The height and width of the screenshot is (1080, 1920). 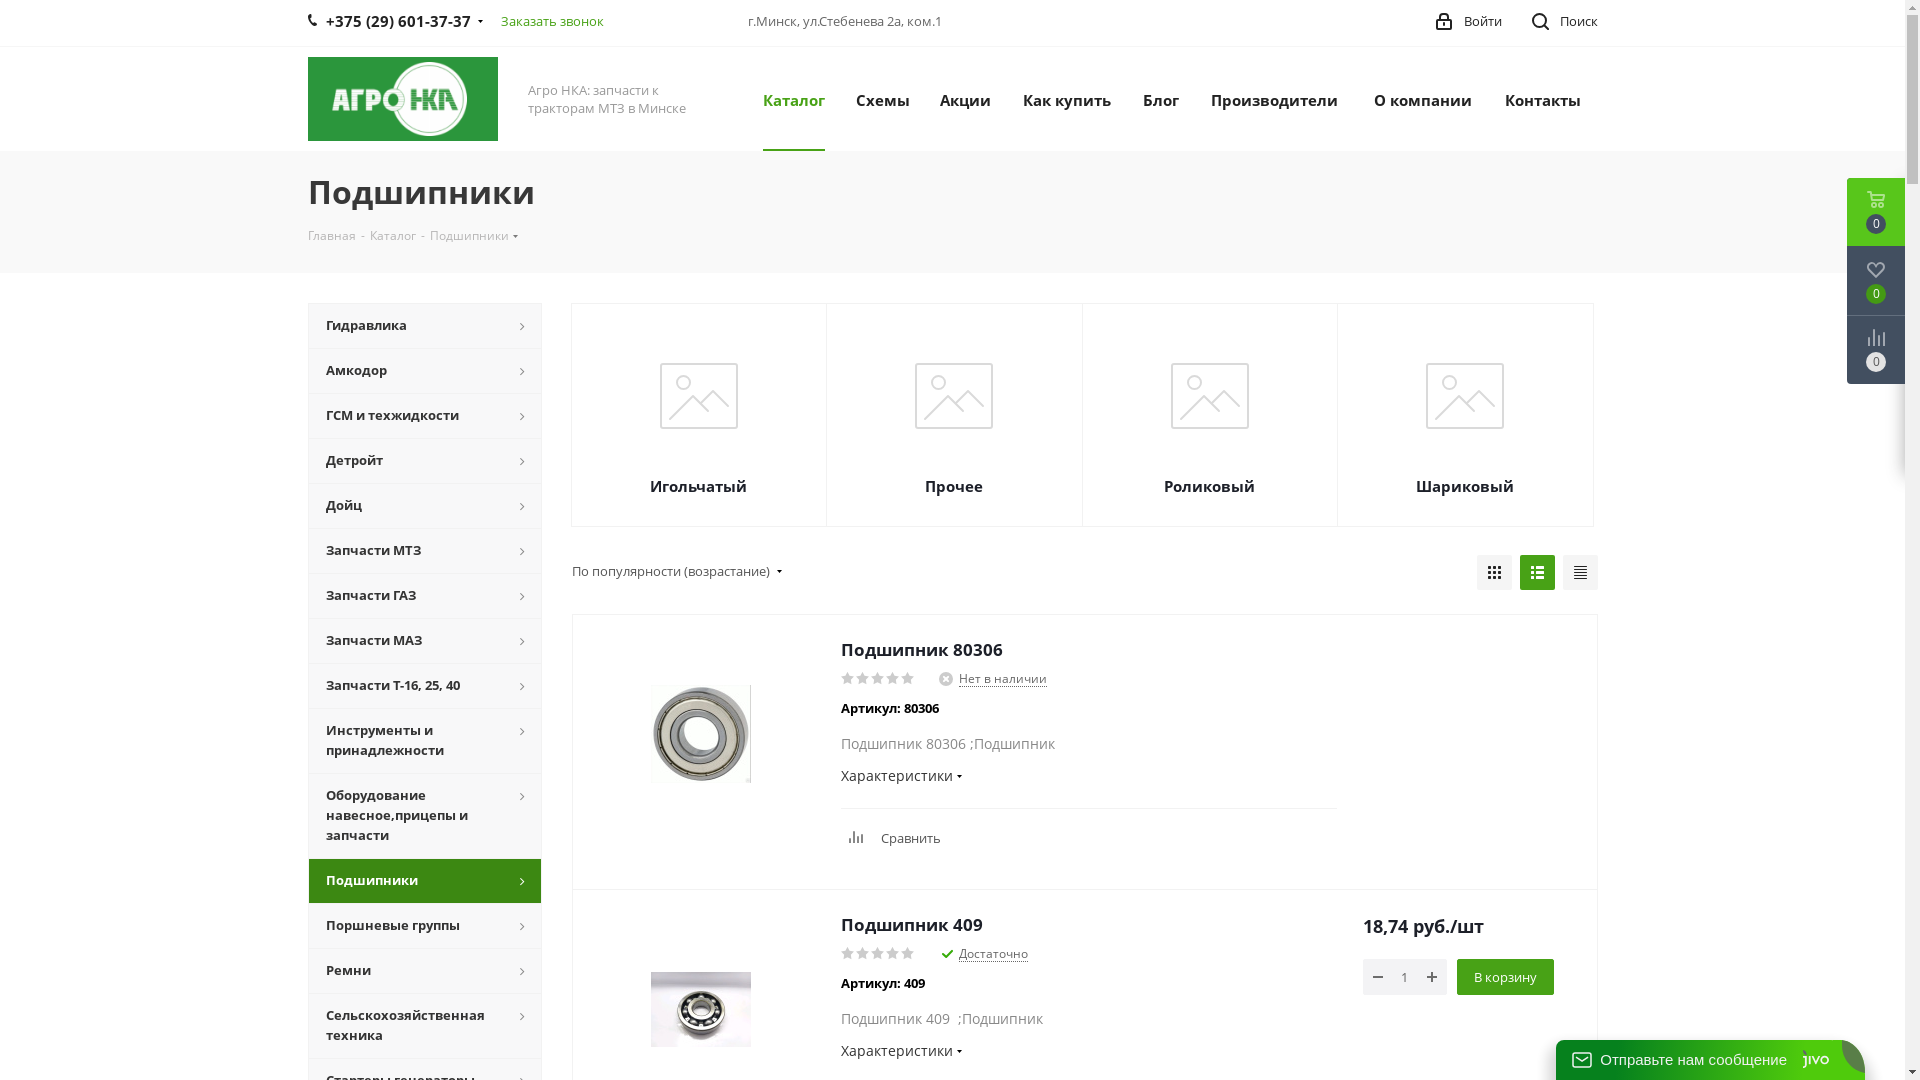 I want to click on 3, so click(x=878, y=954).